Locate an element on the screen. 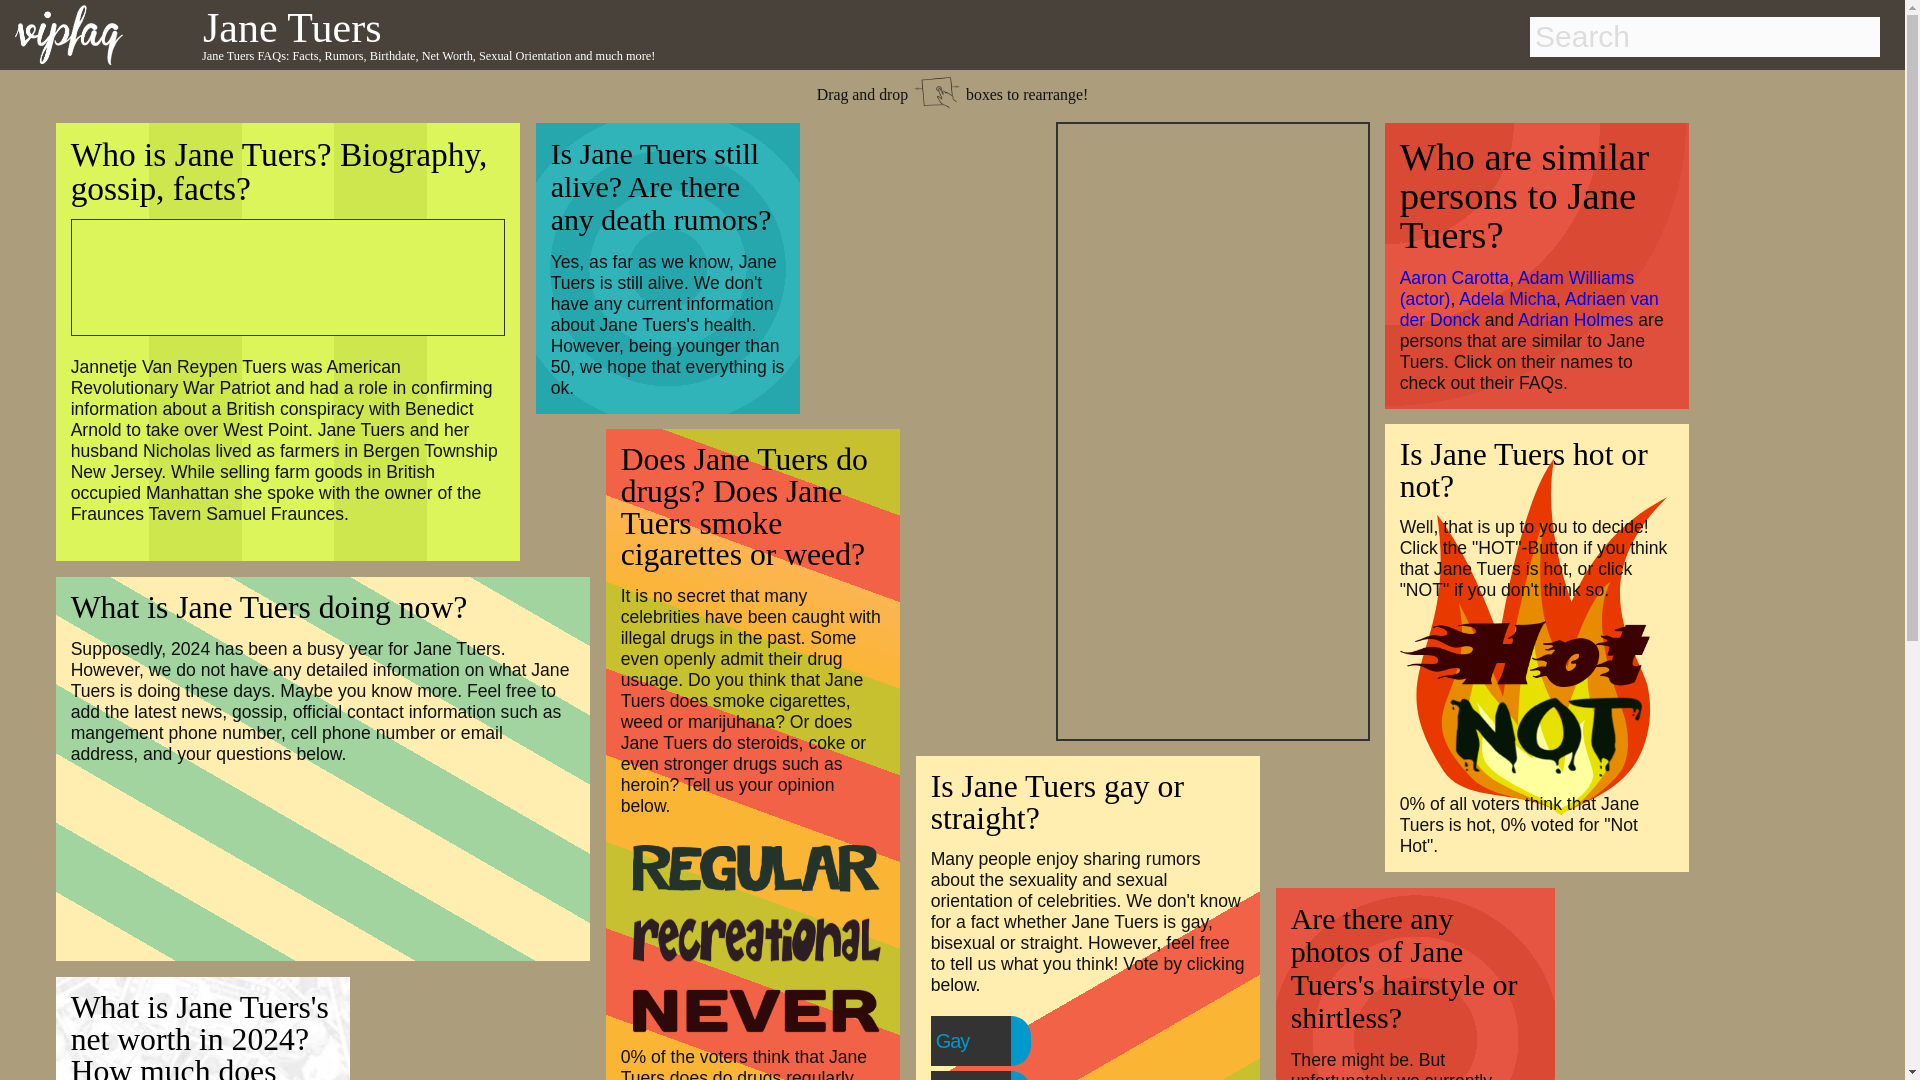  Adriaen van der Donck is located at coordinates (1528, 310).